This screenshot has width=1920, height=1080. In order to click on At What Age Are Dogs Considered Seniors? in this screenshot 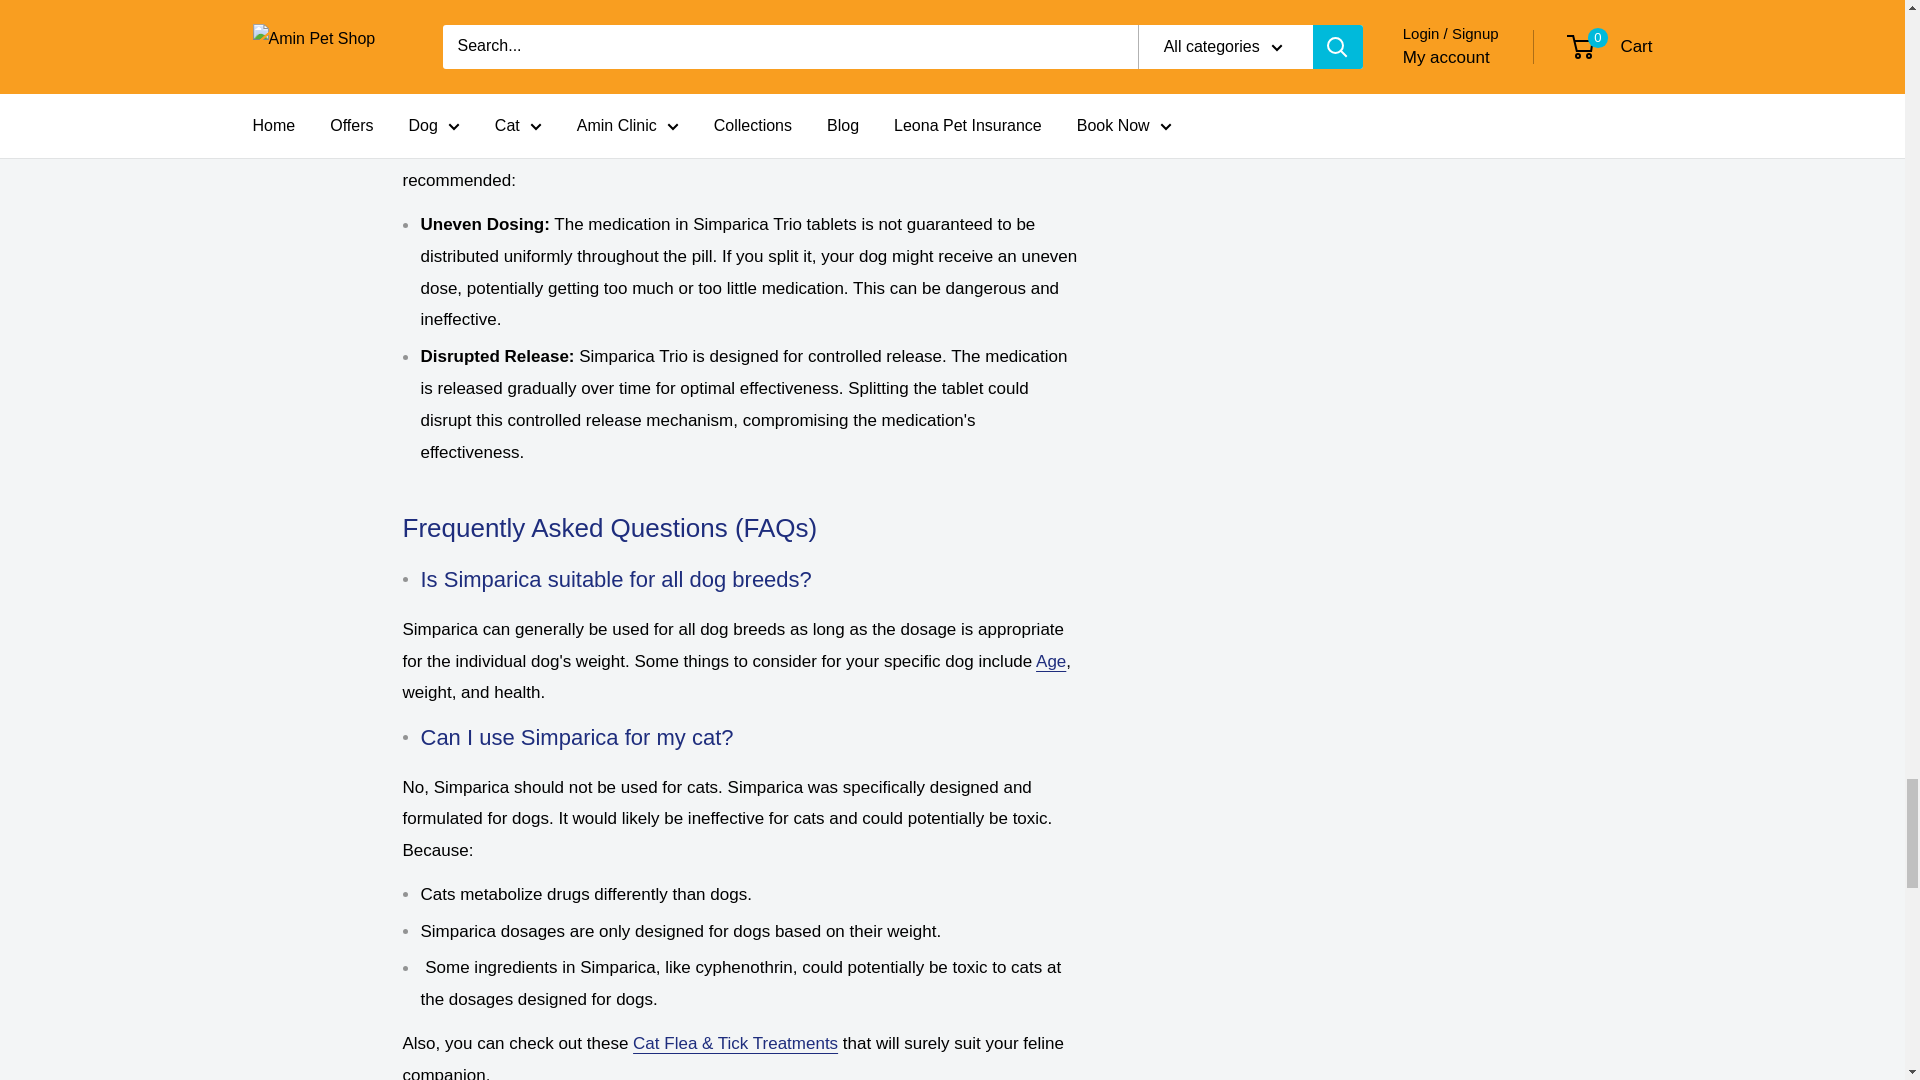, I will do `click(1050, 661)`.